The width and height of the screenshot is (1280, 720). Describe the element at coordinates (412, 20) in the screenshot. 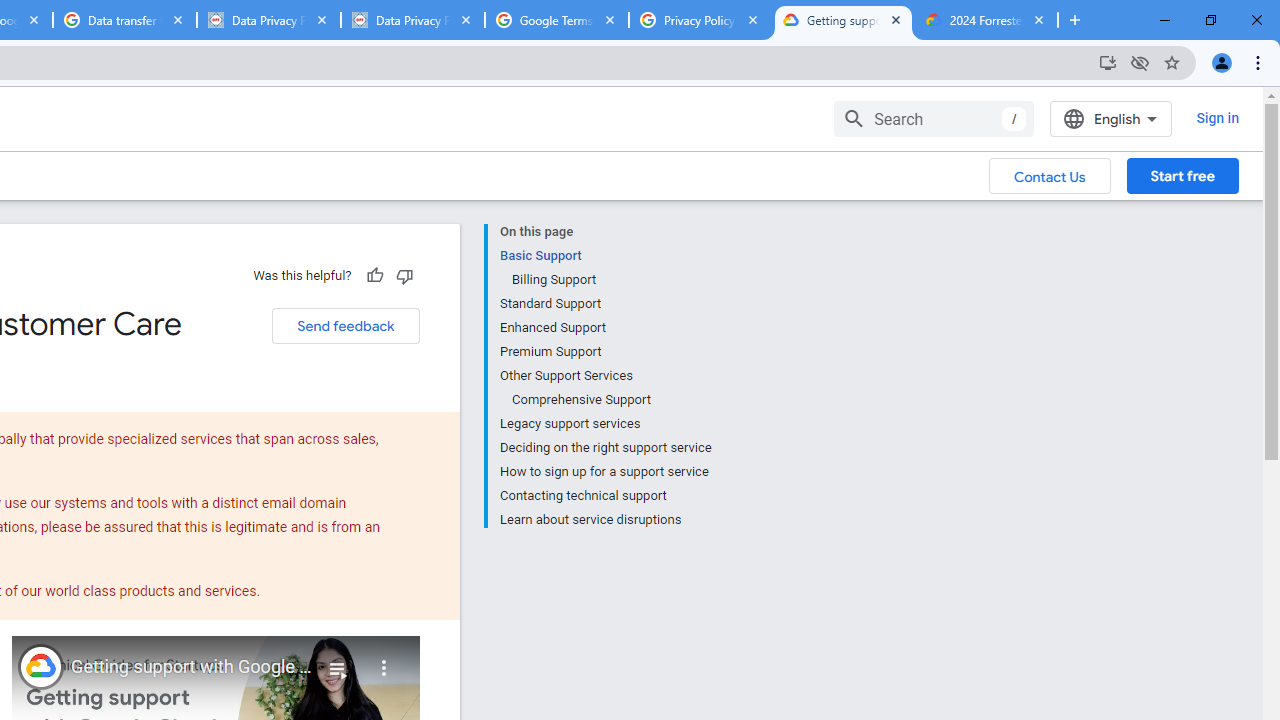

I see `Data Privacy Framework` at that location.